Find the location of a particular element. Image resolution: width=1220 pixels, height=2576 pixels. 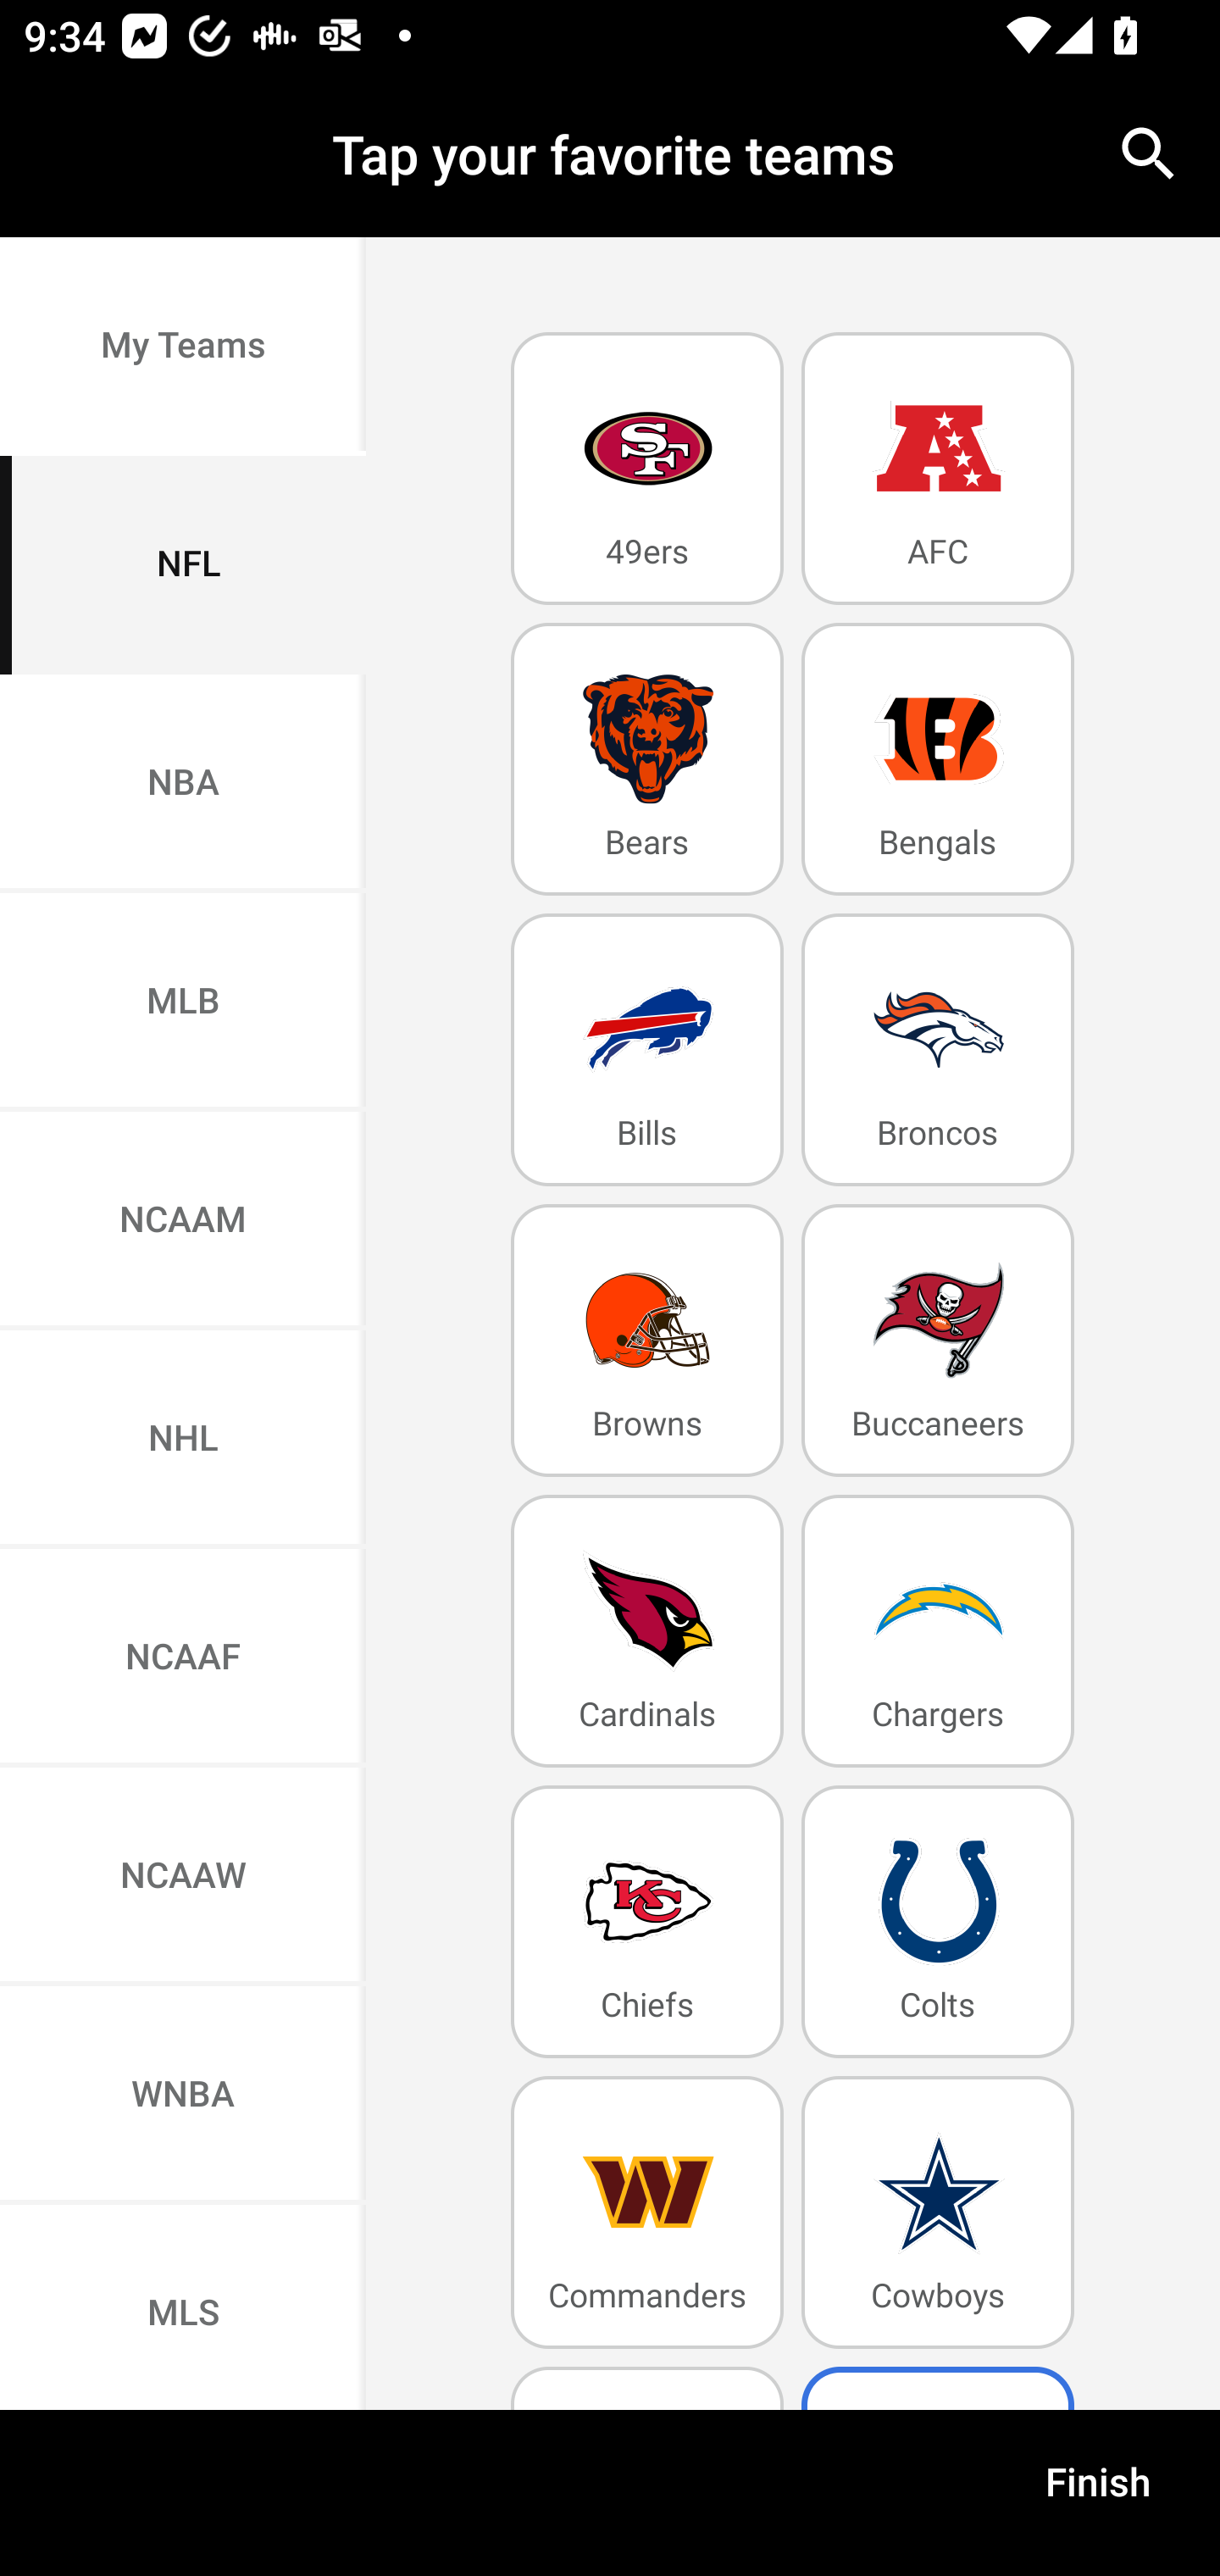

Cardinals is located at coordinates (647, 1630).